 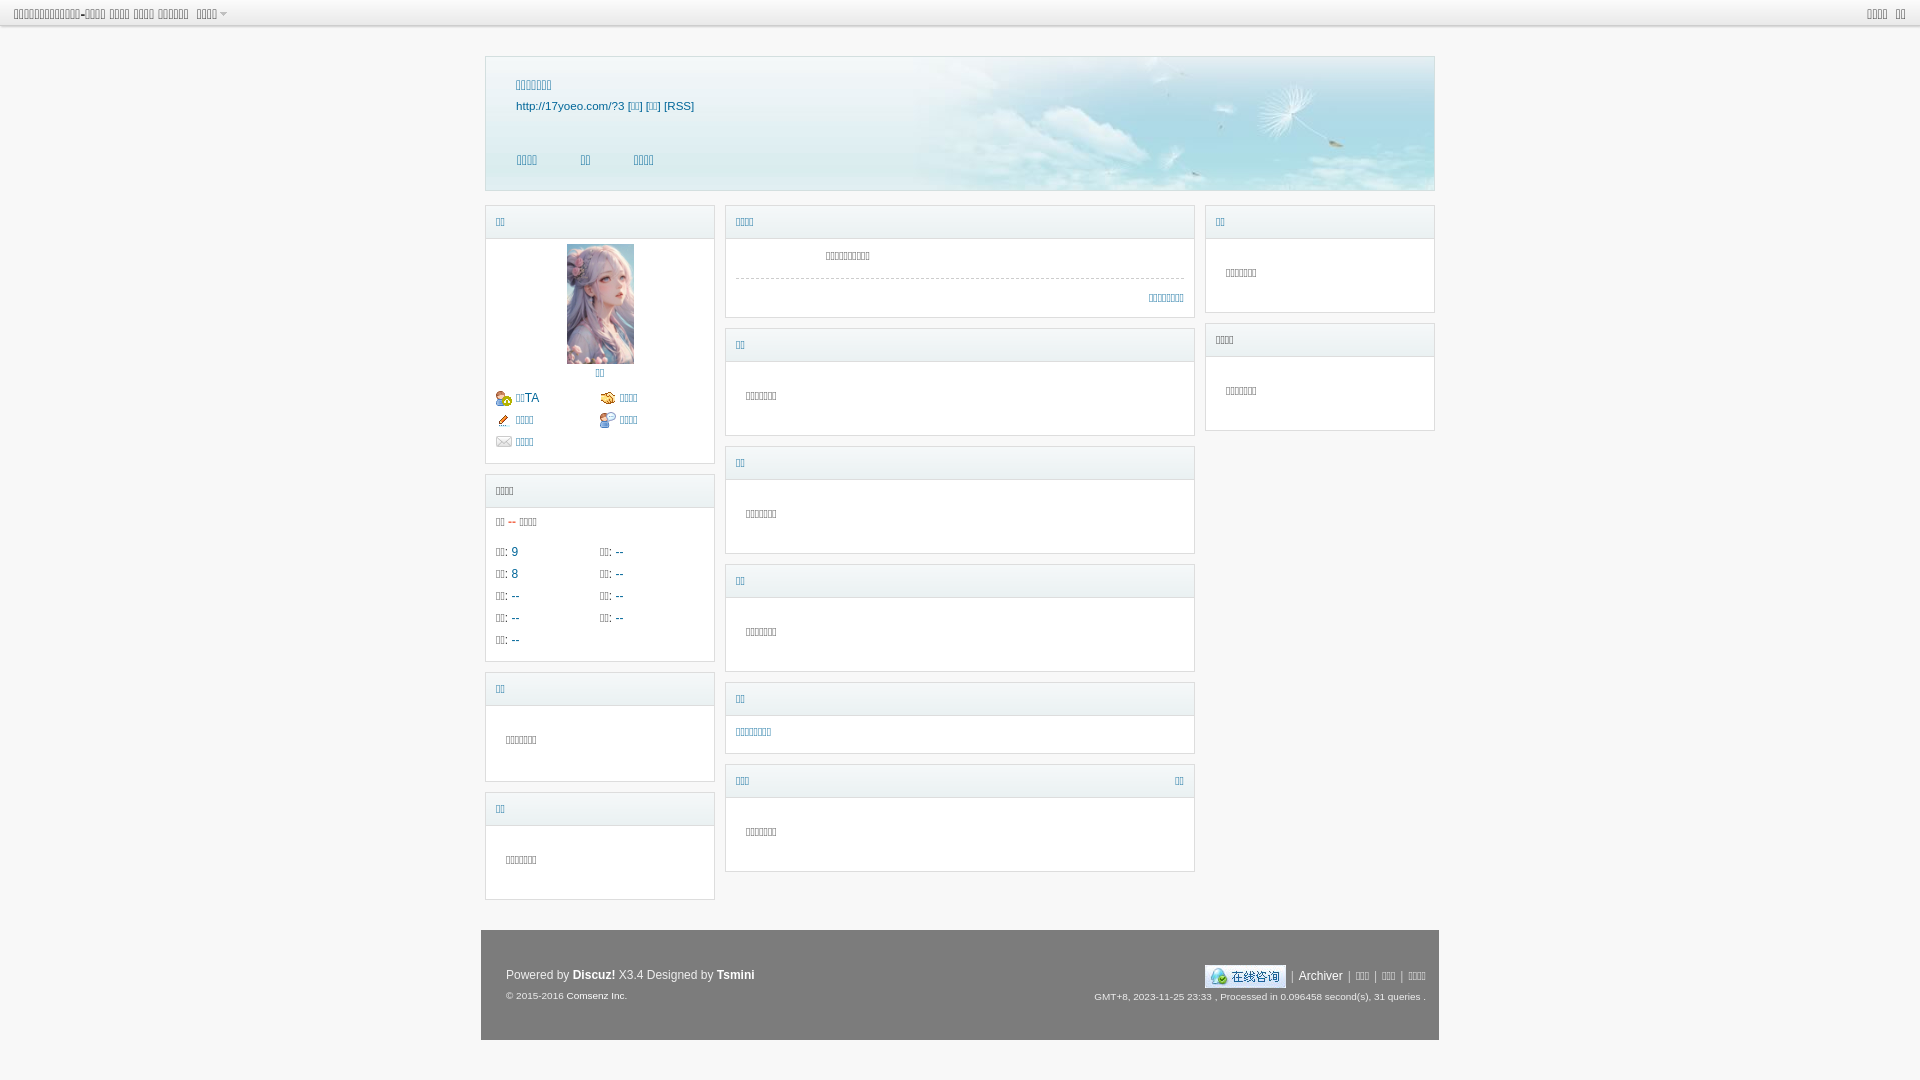 What do you see at coordinates (619, 574) in the screenshot?
I see `--` at bounding box center [619, 574].